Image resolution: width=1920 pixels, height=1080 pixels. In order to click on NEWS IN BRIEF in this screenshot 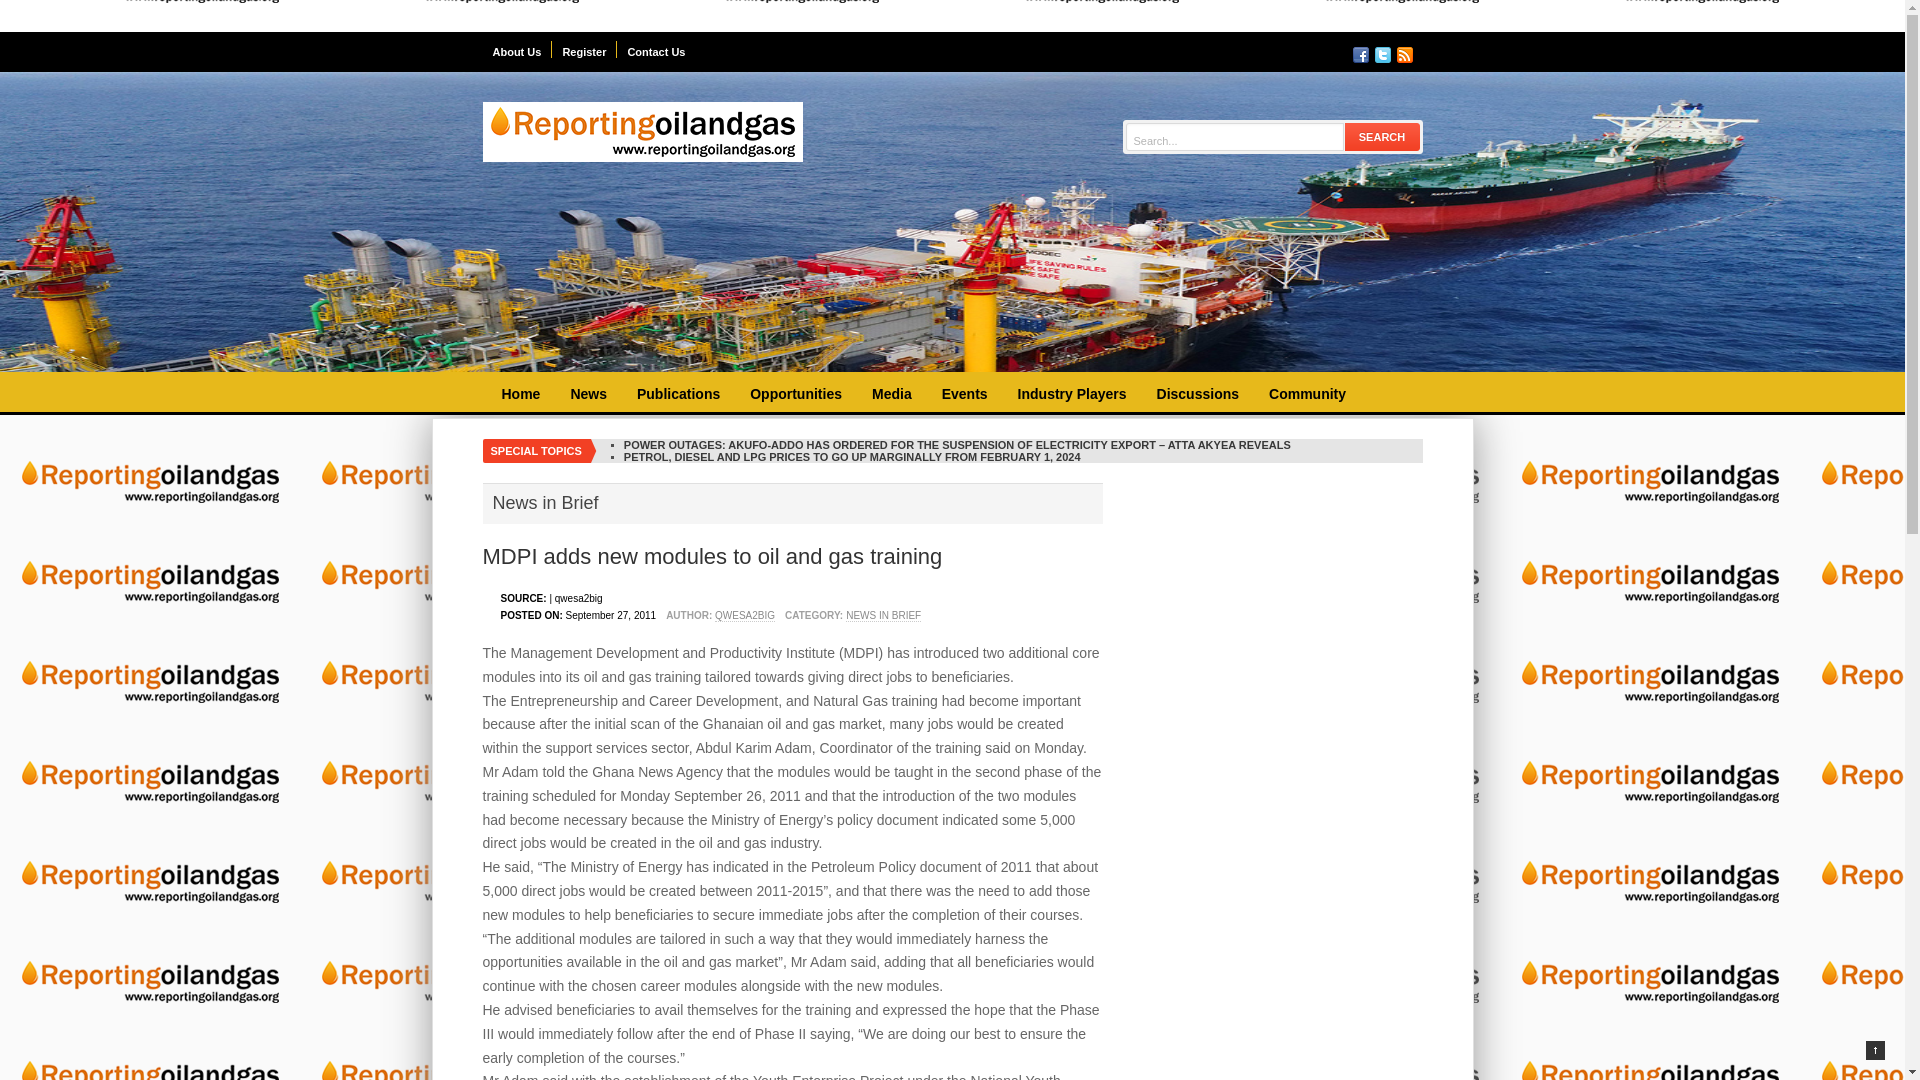, I will do `click(884, 616)`.